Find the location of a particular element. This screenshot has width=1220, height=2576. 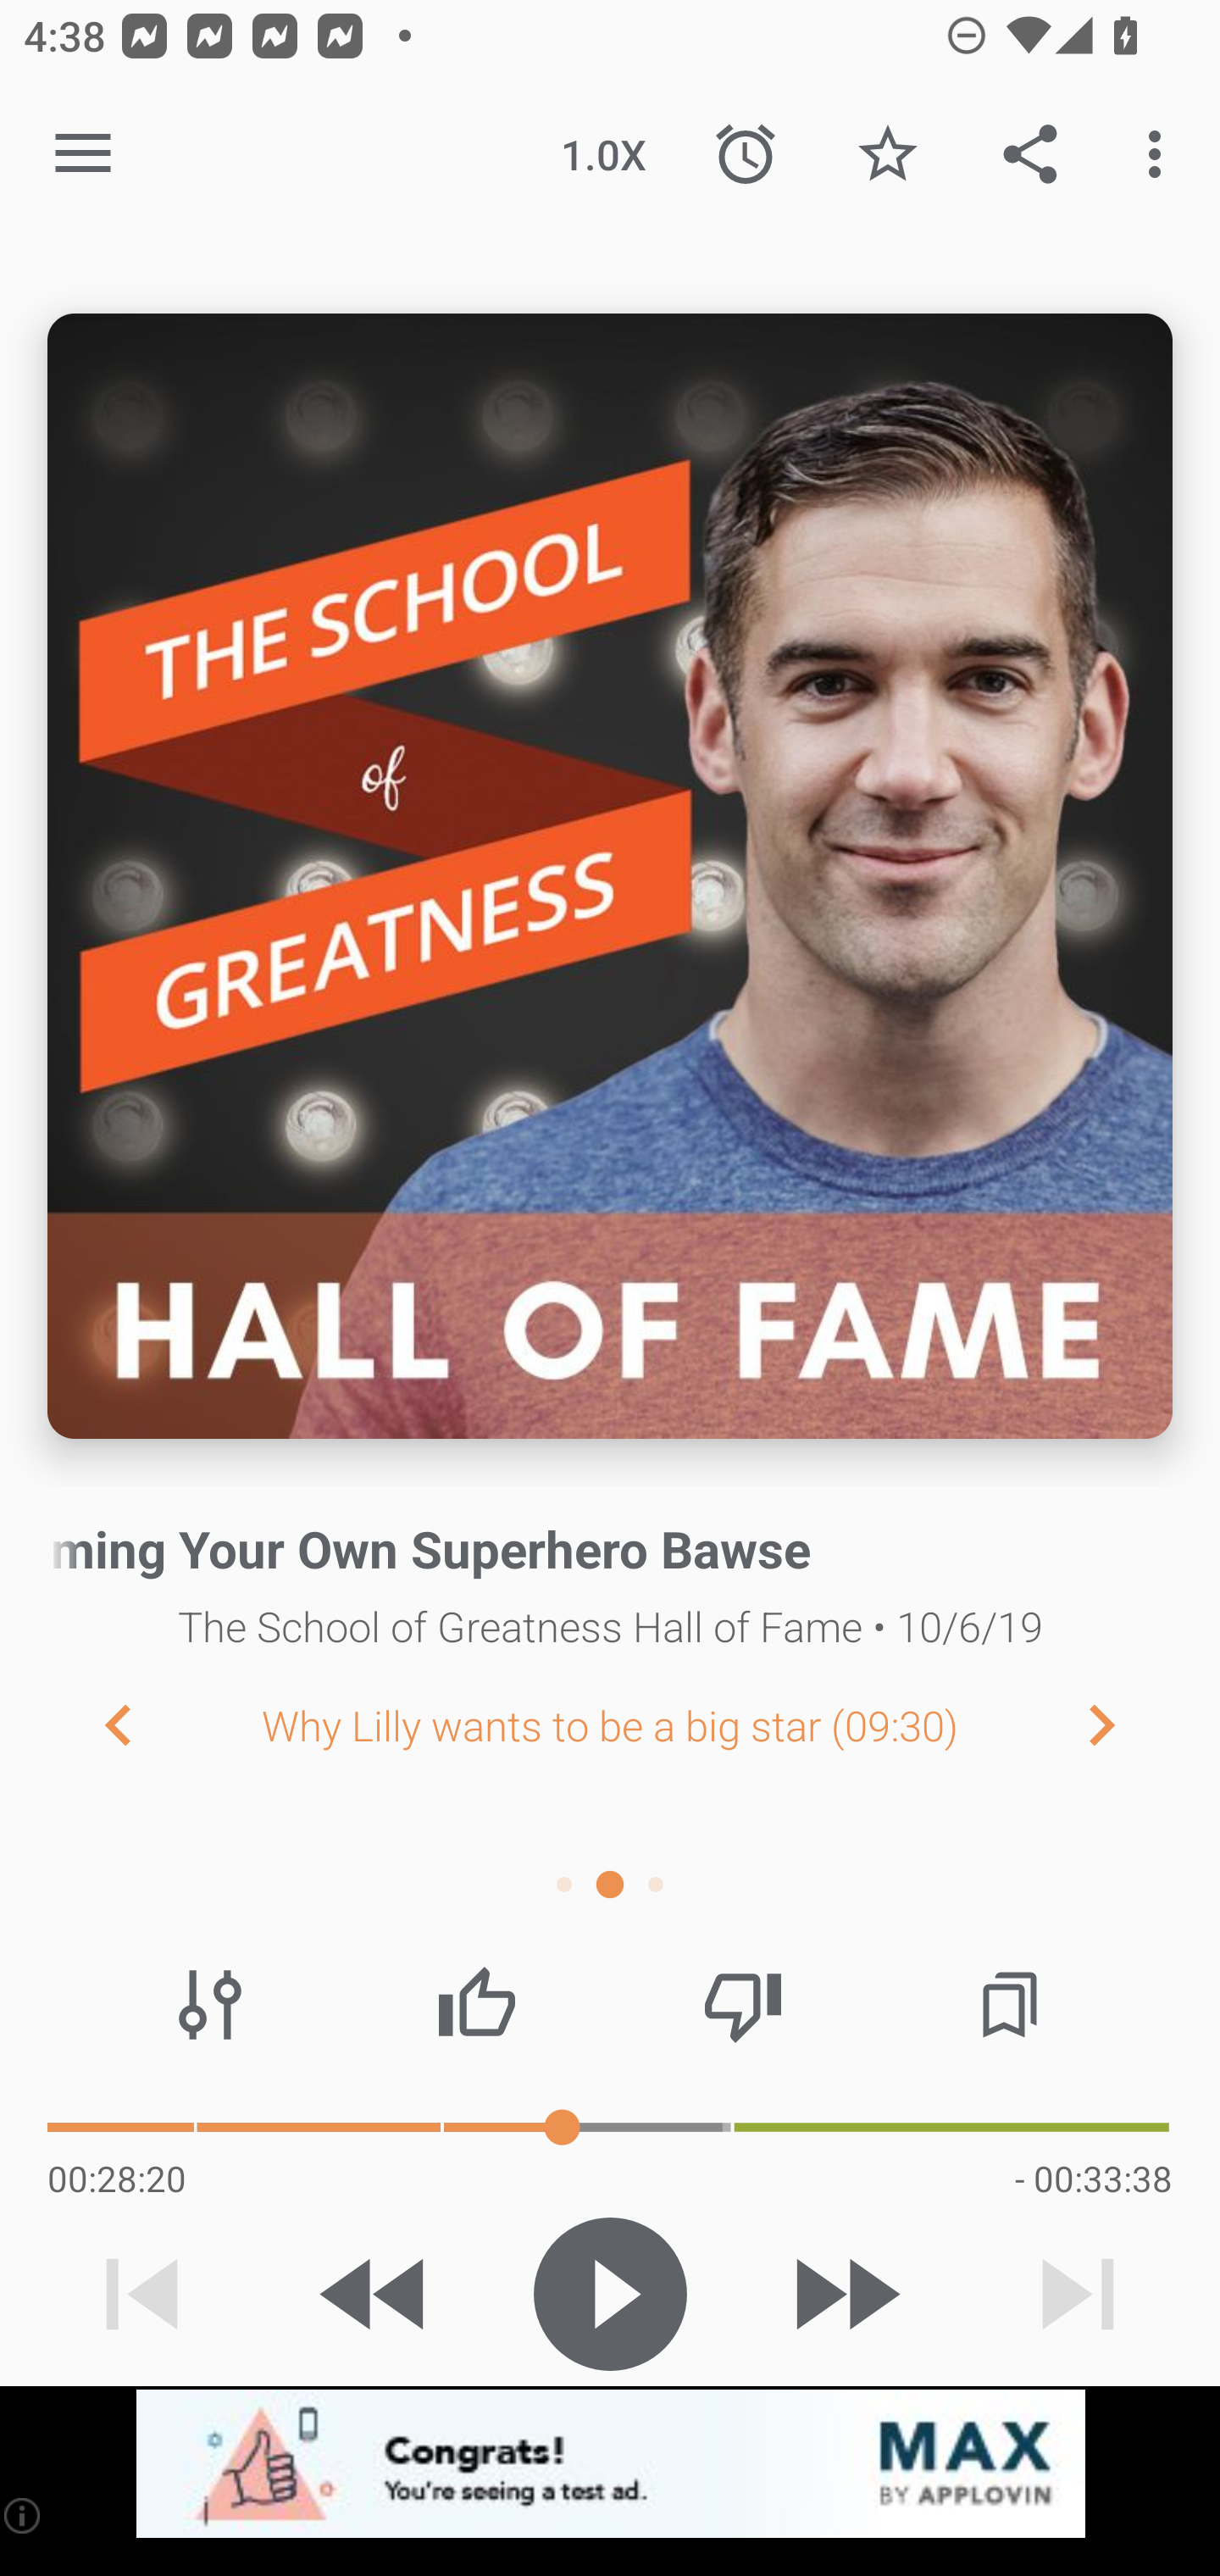

Episode description is located at coordinates (610, 876).